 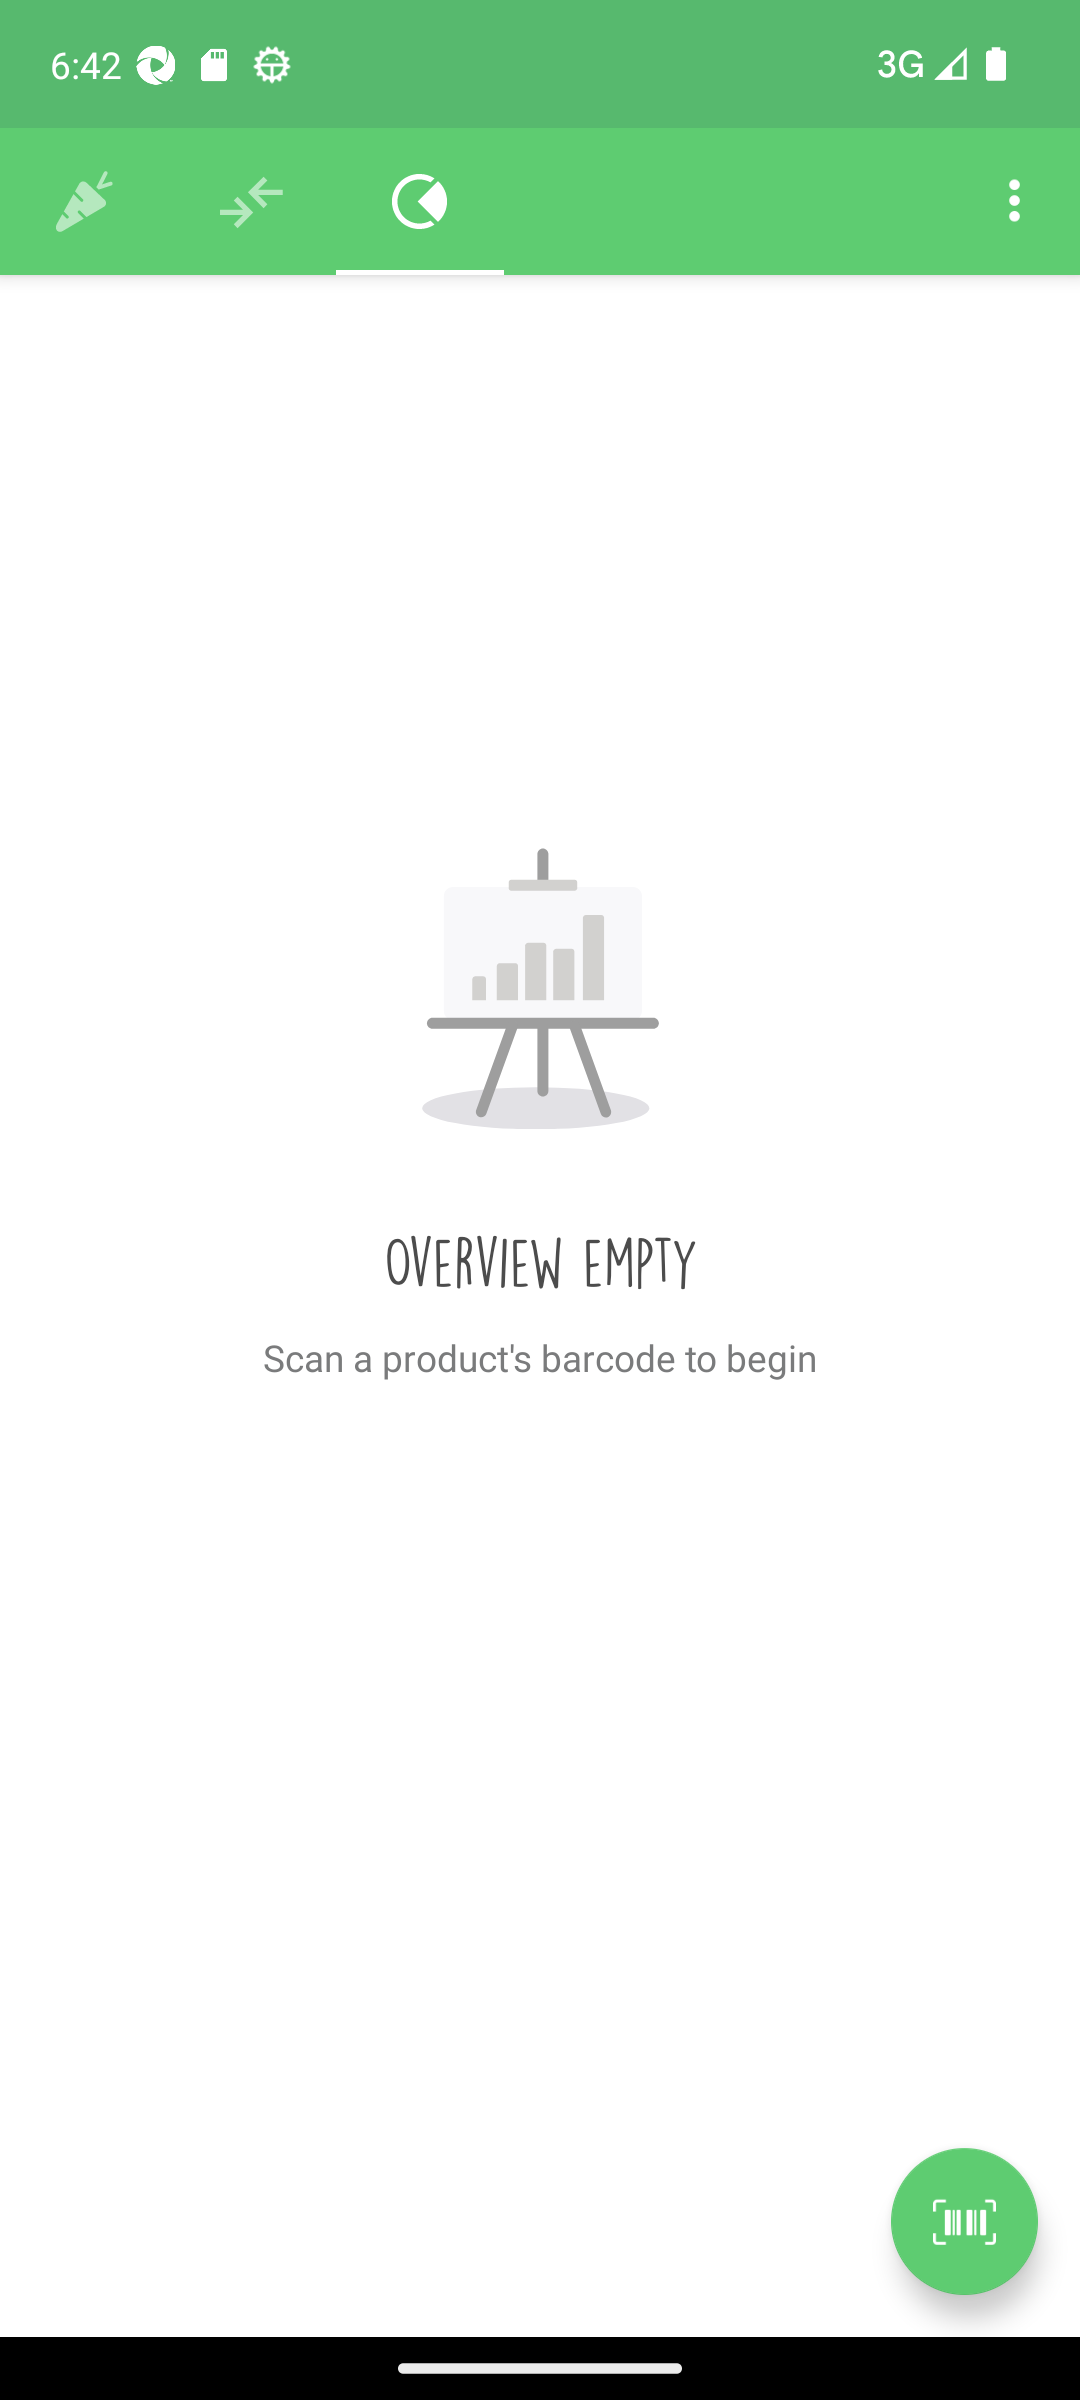 I want to click on Scan a product, so click(x=964, y=2221).